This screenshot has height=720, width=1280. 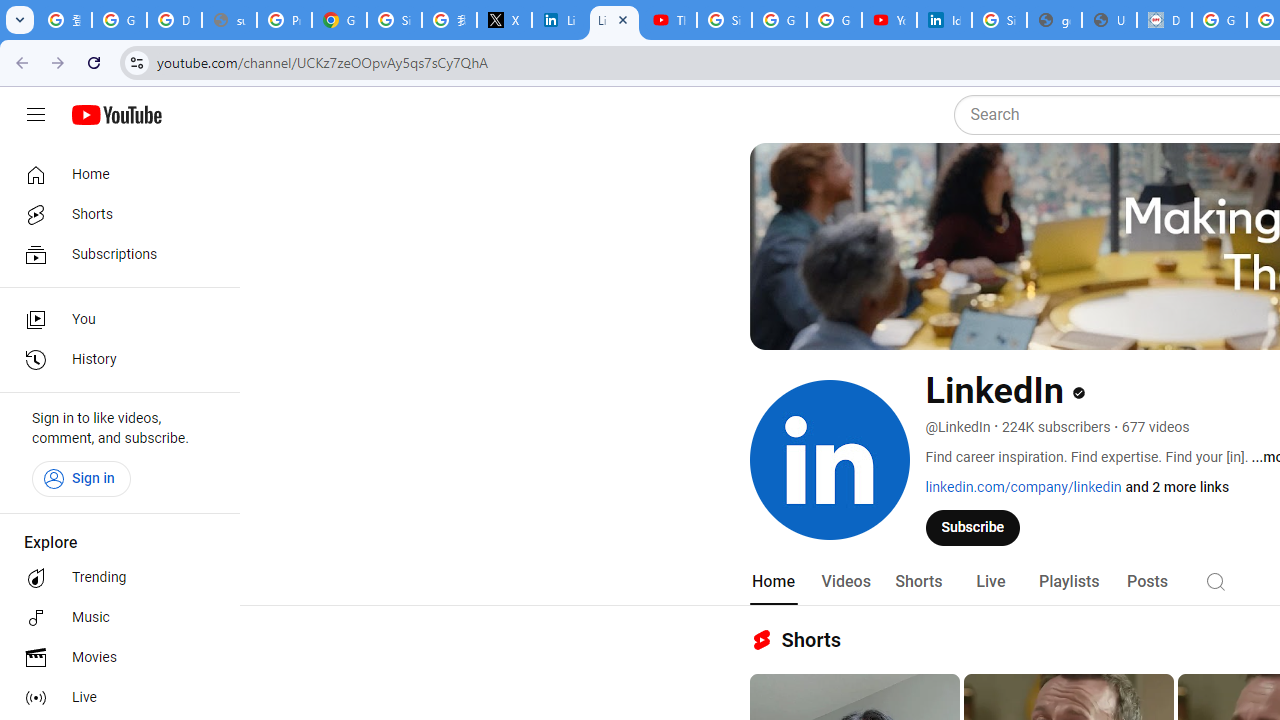 What do you see at coordinates (990, 582) in the screenshot?
I see `Live` at bounding box center [990, 582].